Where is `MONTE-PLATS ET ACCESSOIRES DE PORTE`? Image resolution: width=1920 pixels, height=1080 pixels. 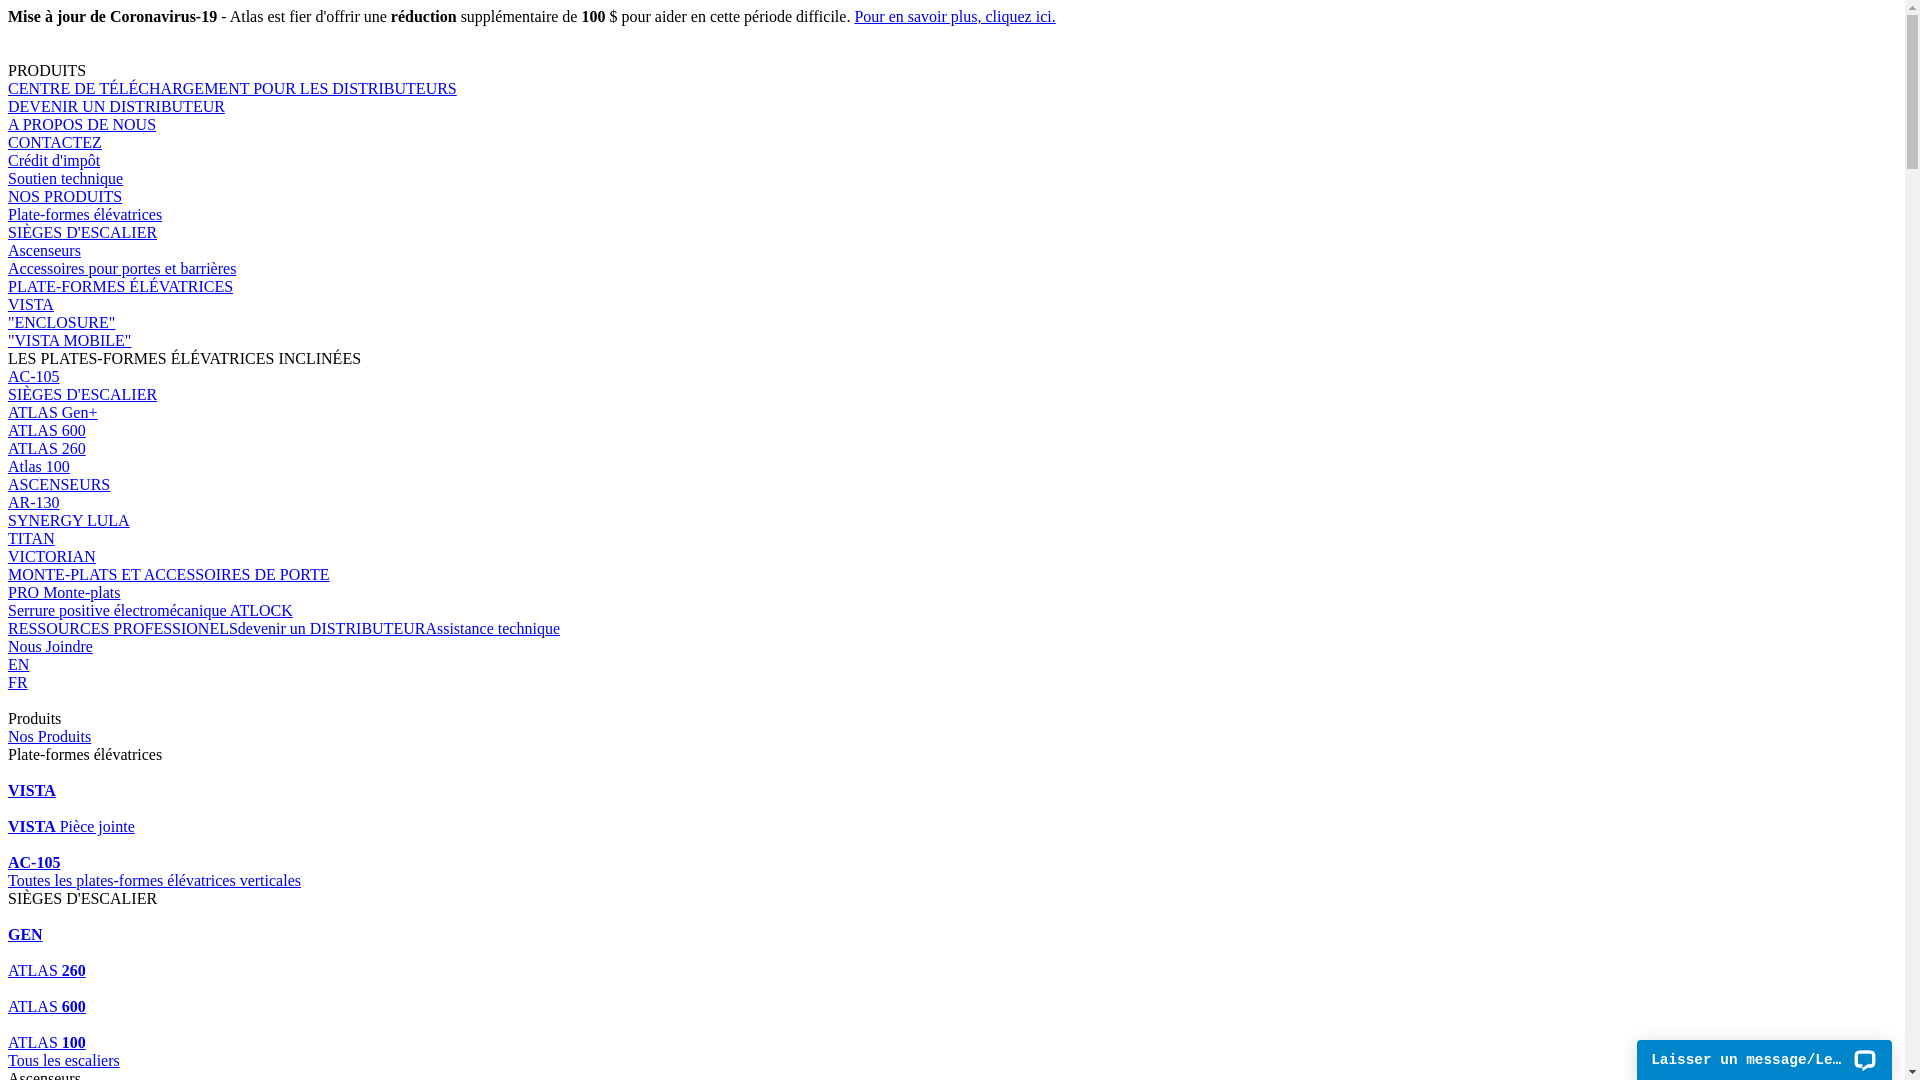 MONTE-PLATS ET ACCESSOIRES DE PORTE is located at coordinates (952, 575).